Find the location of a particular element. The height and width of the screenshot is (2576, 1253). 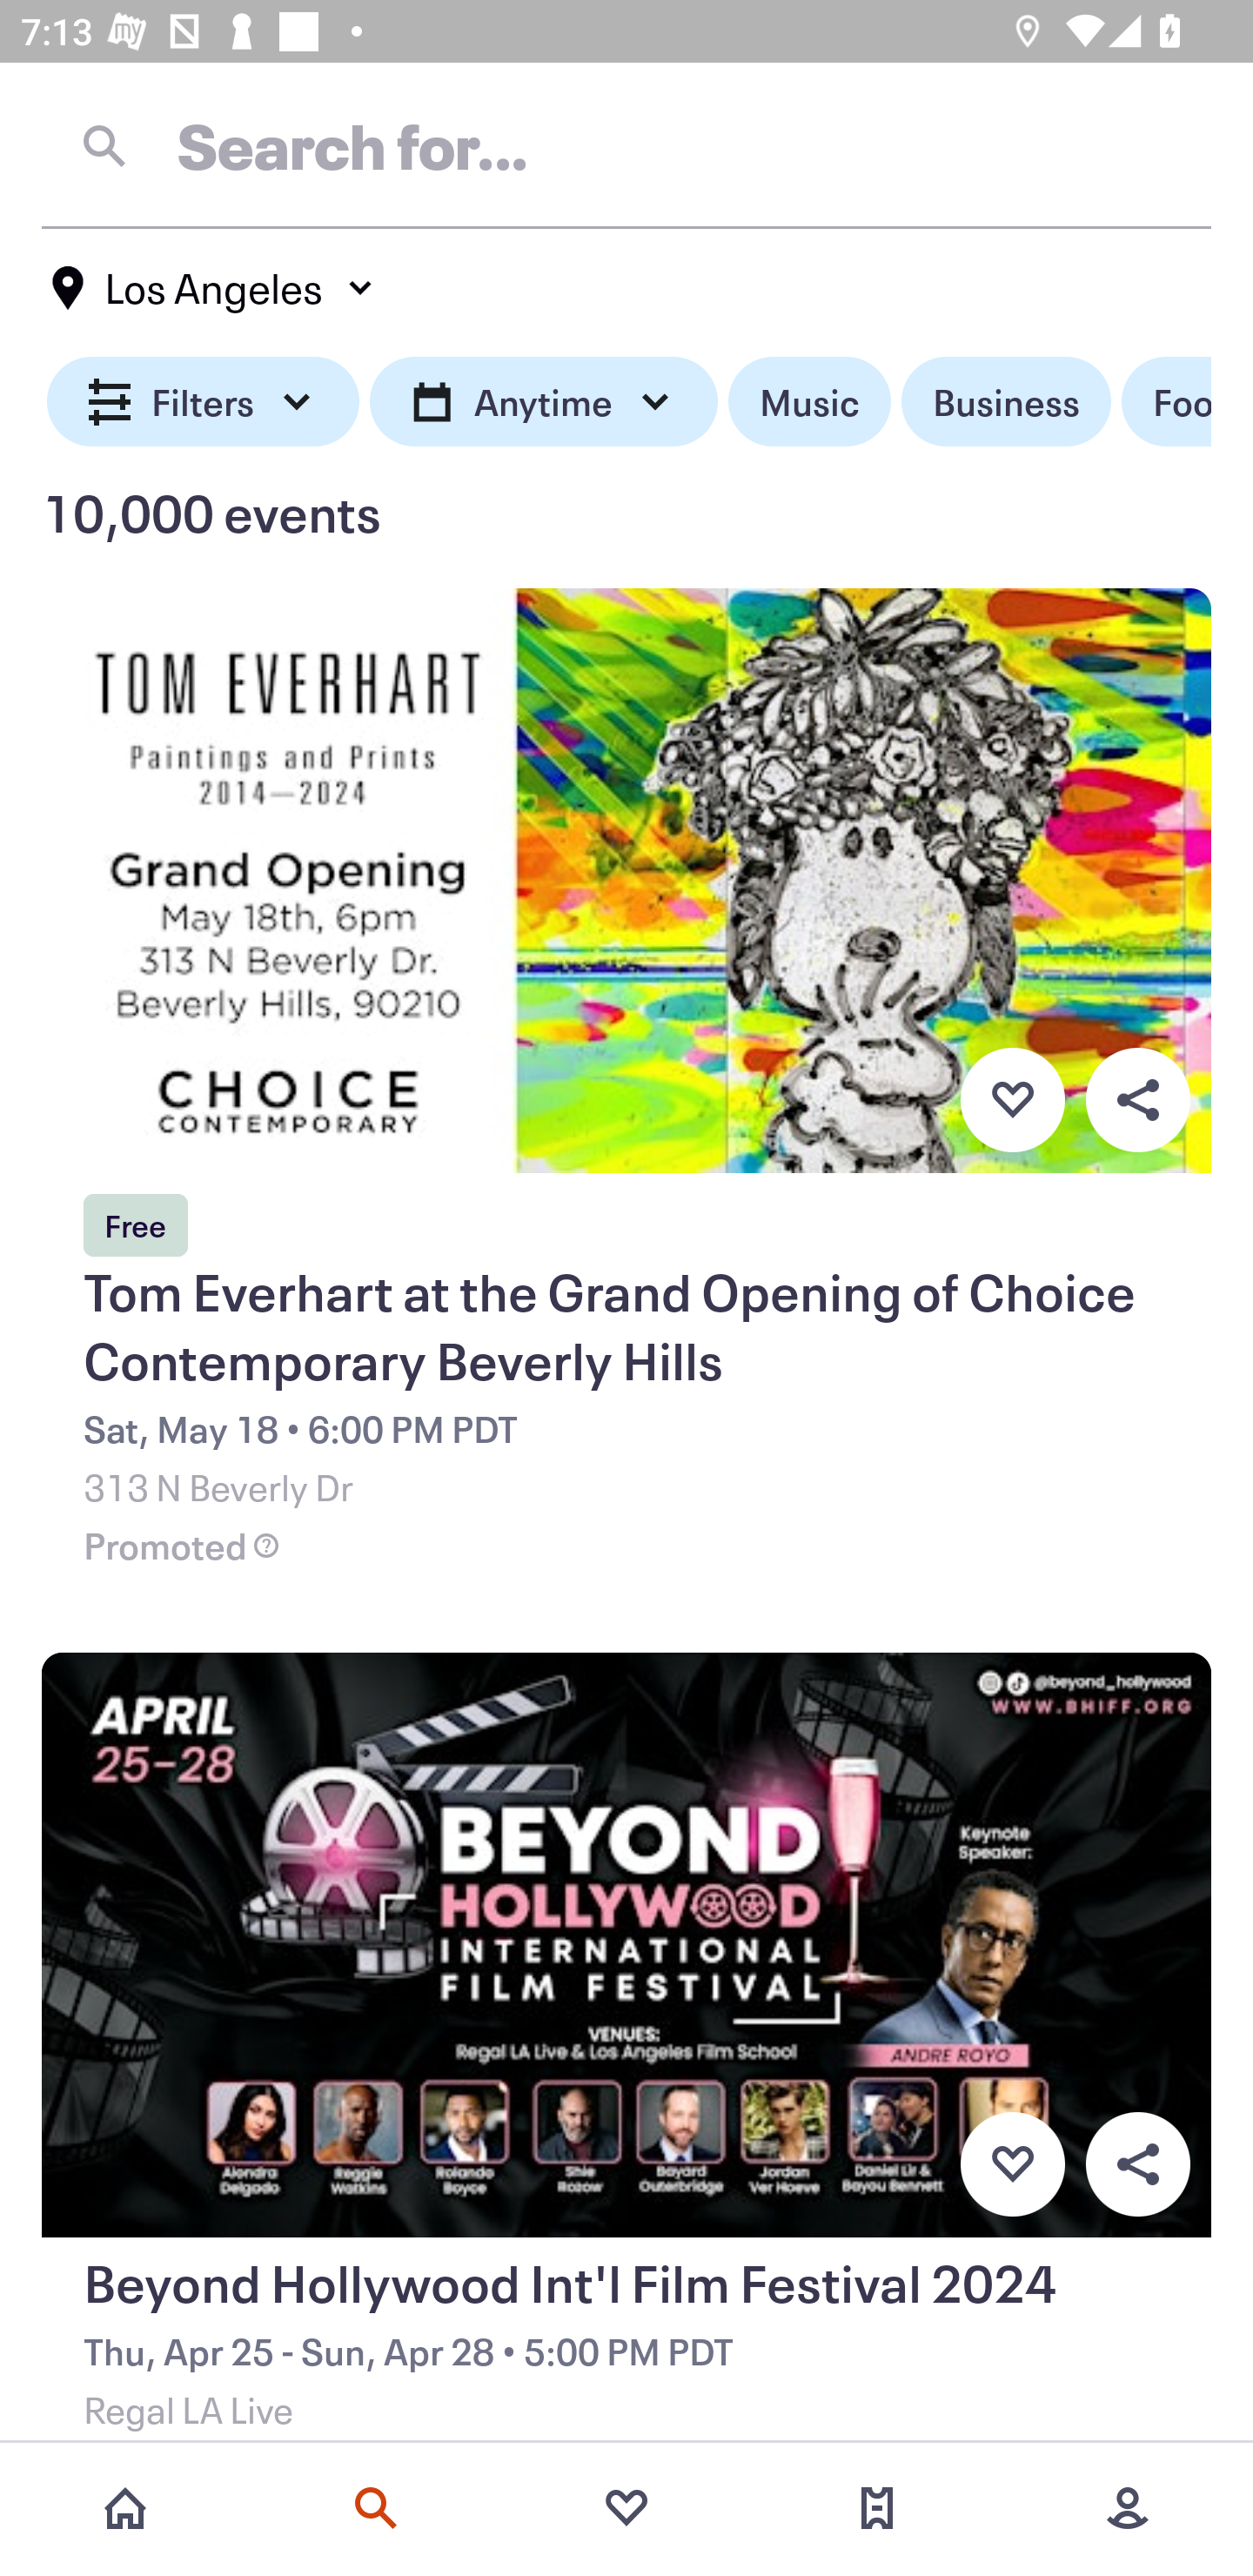

Anytime is located at coordinates (543, 402).